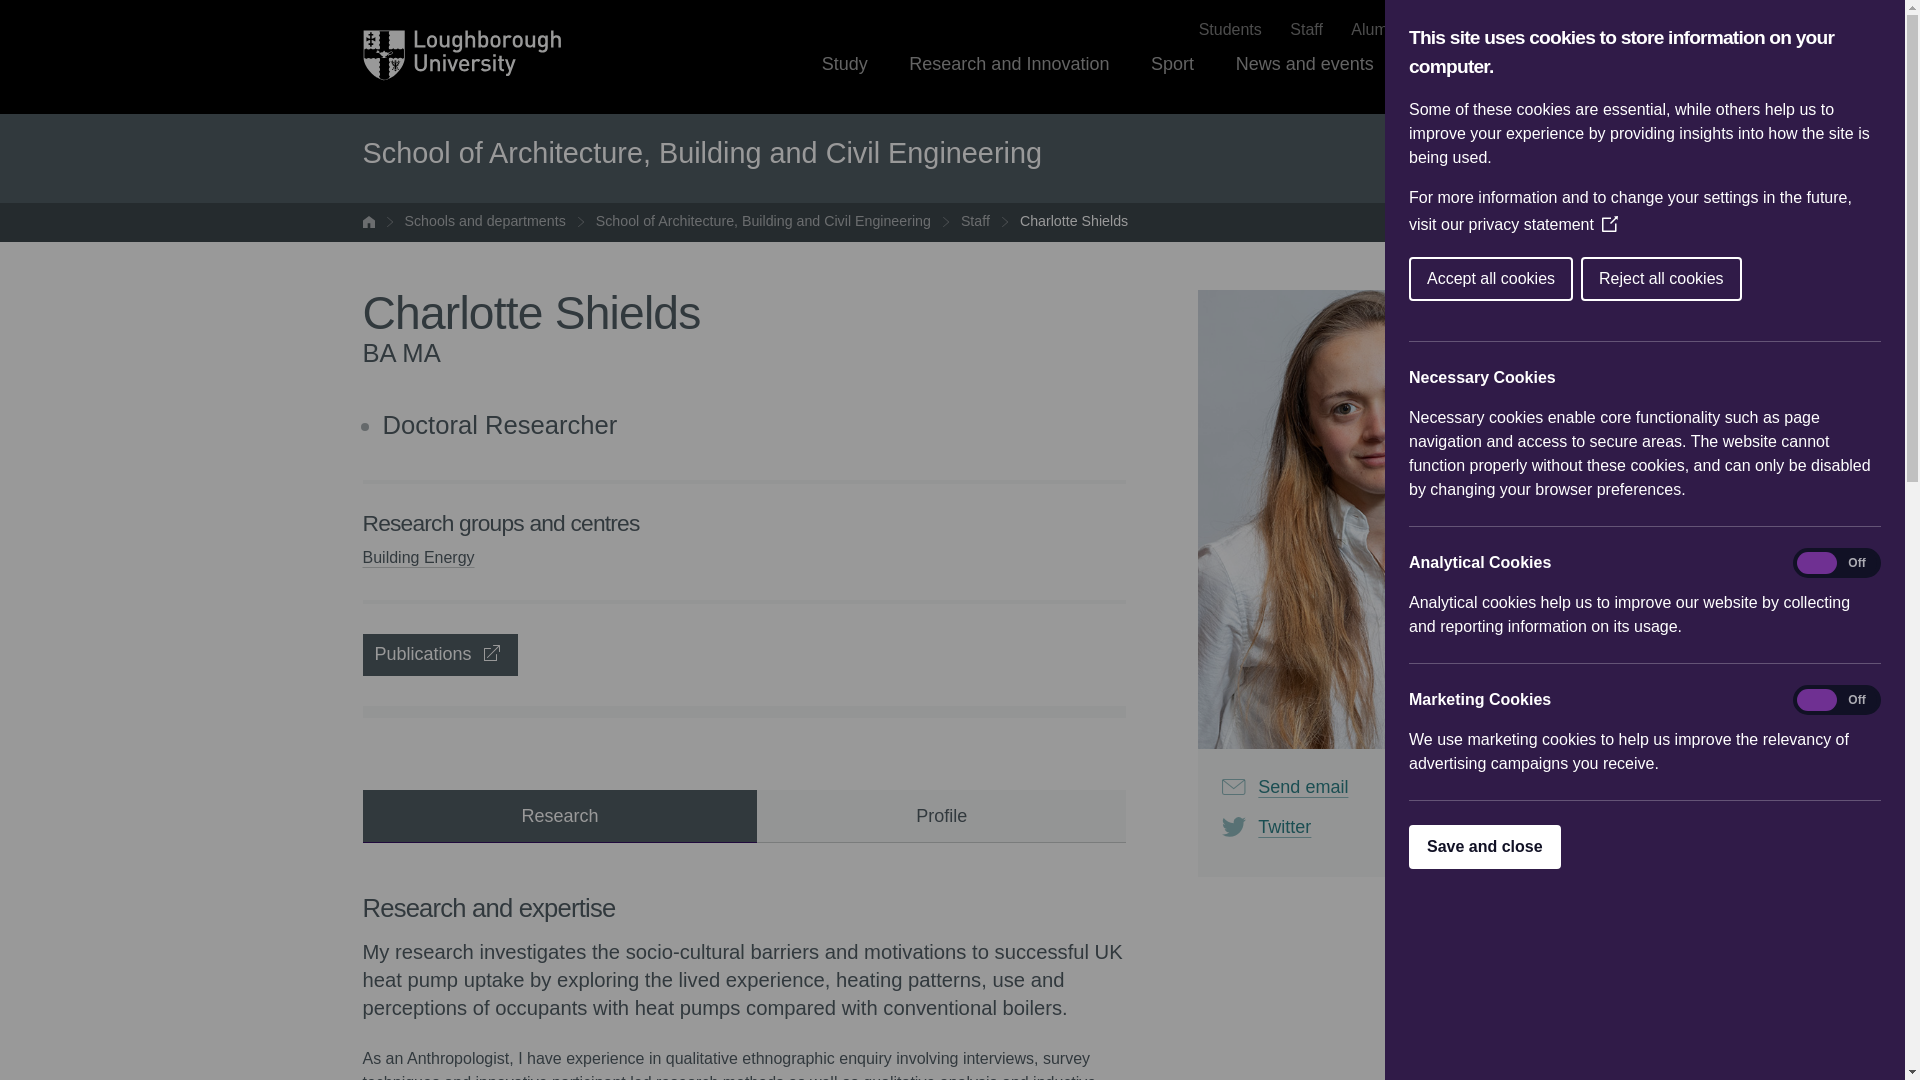 This screenshot has height=1080, width=1920. Describe the element at coordinates (1370, 827) in the screenshot. I see `Twitter` at that location.